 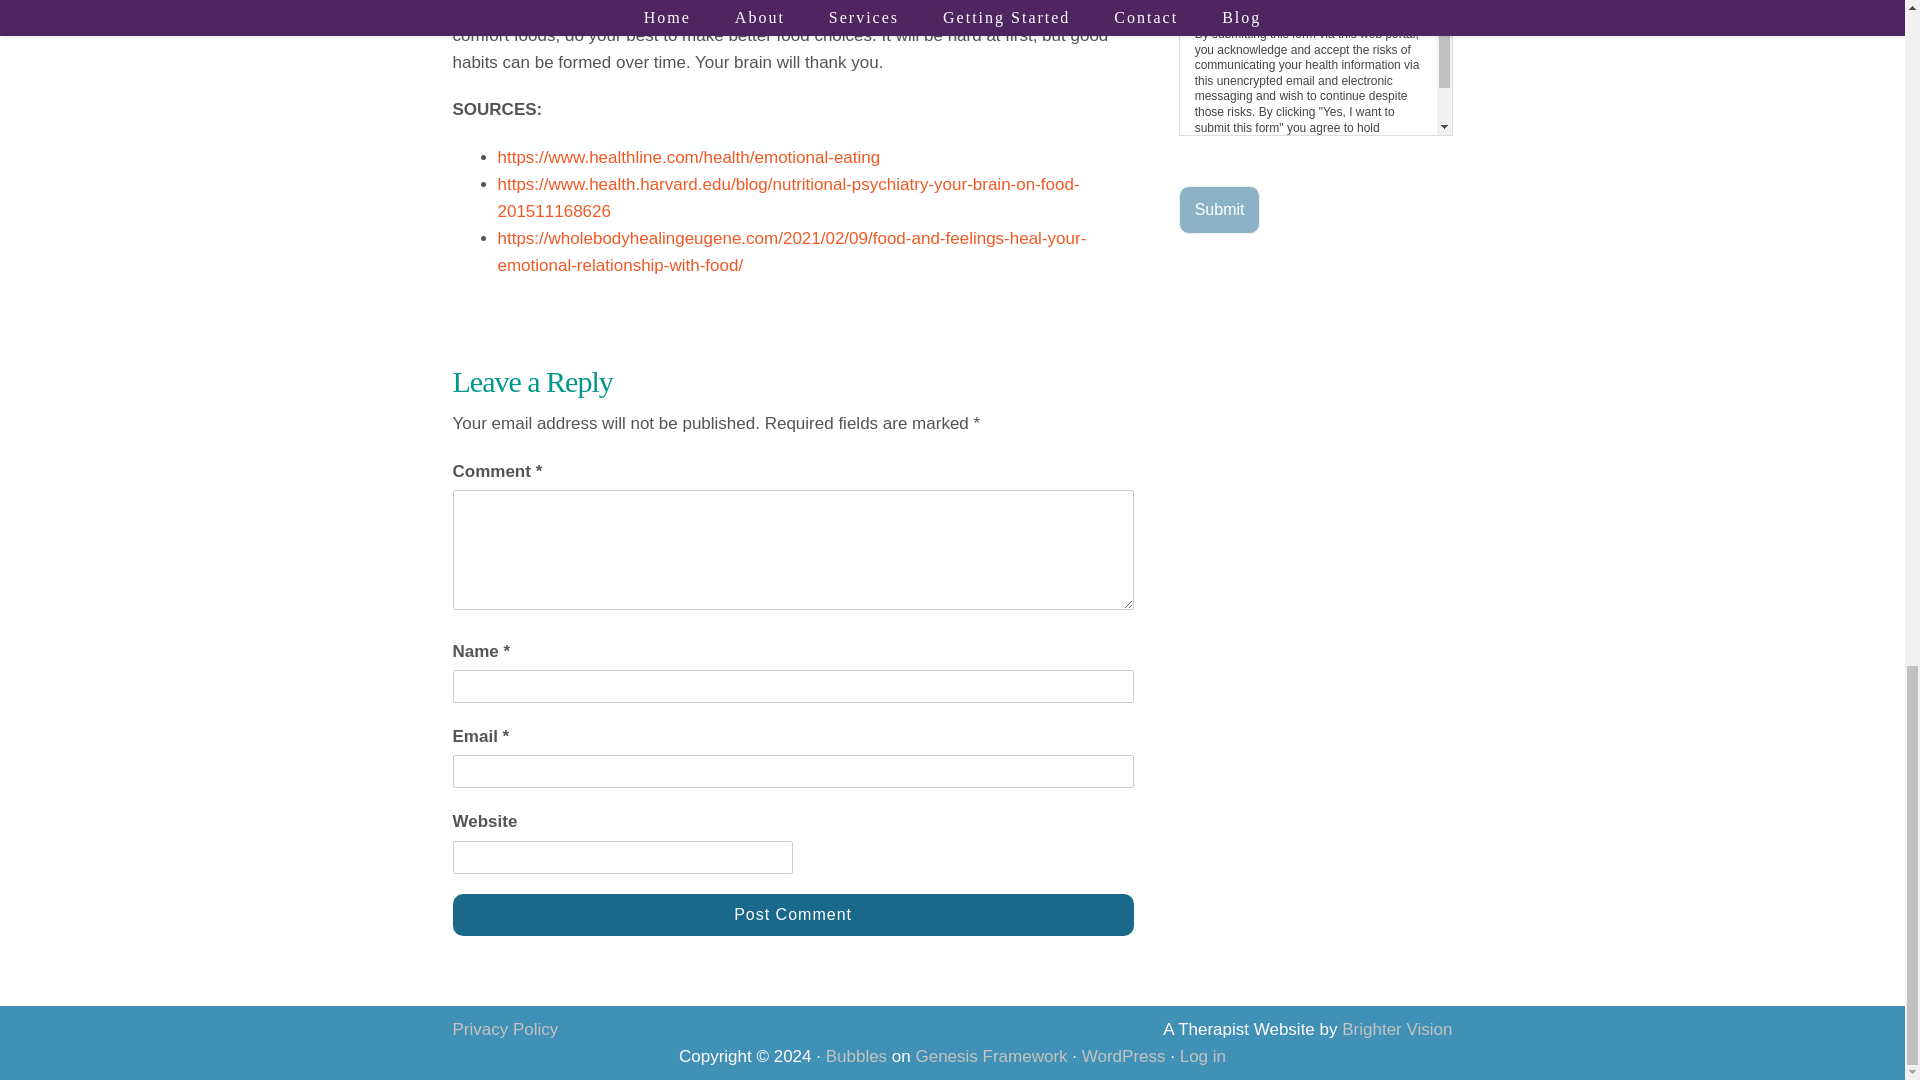 What do you see at coordinates (1220, 210) in the screenshot?
I see `Submit` at bounding box center [1220, 210].